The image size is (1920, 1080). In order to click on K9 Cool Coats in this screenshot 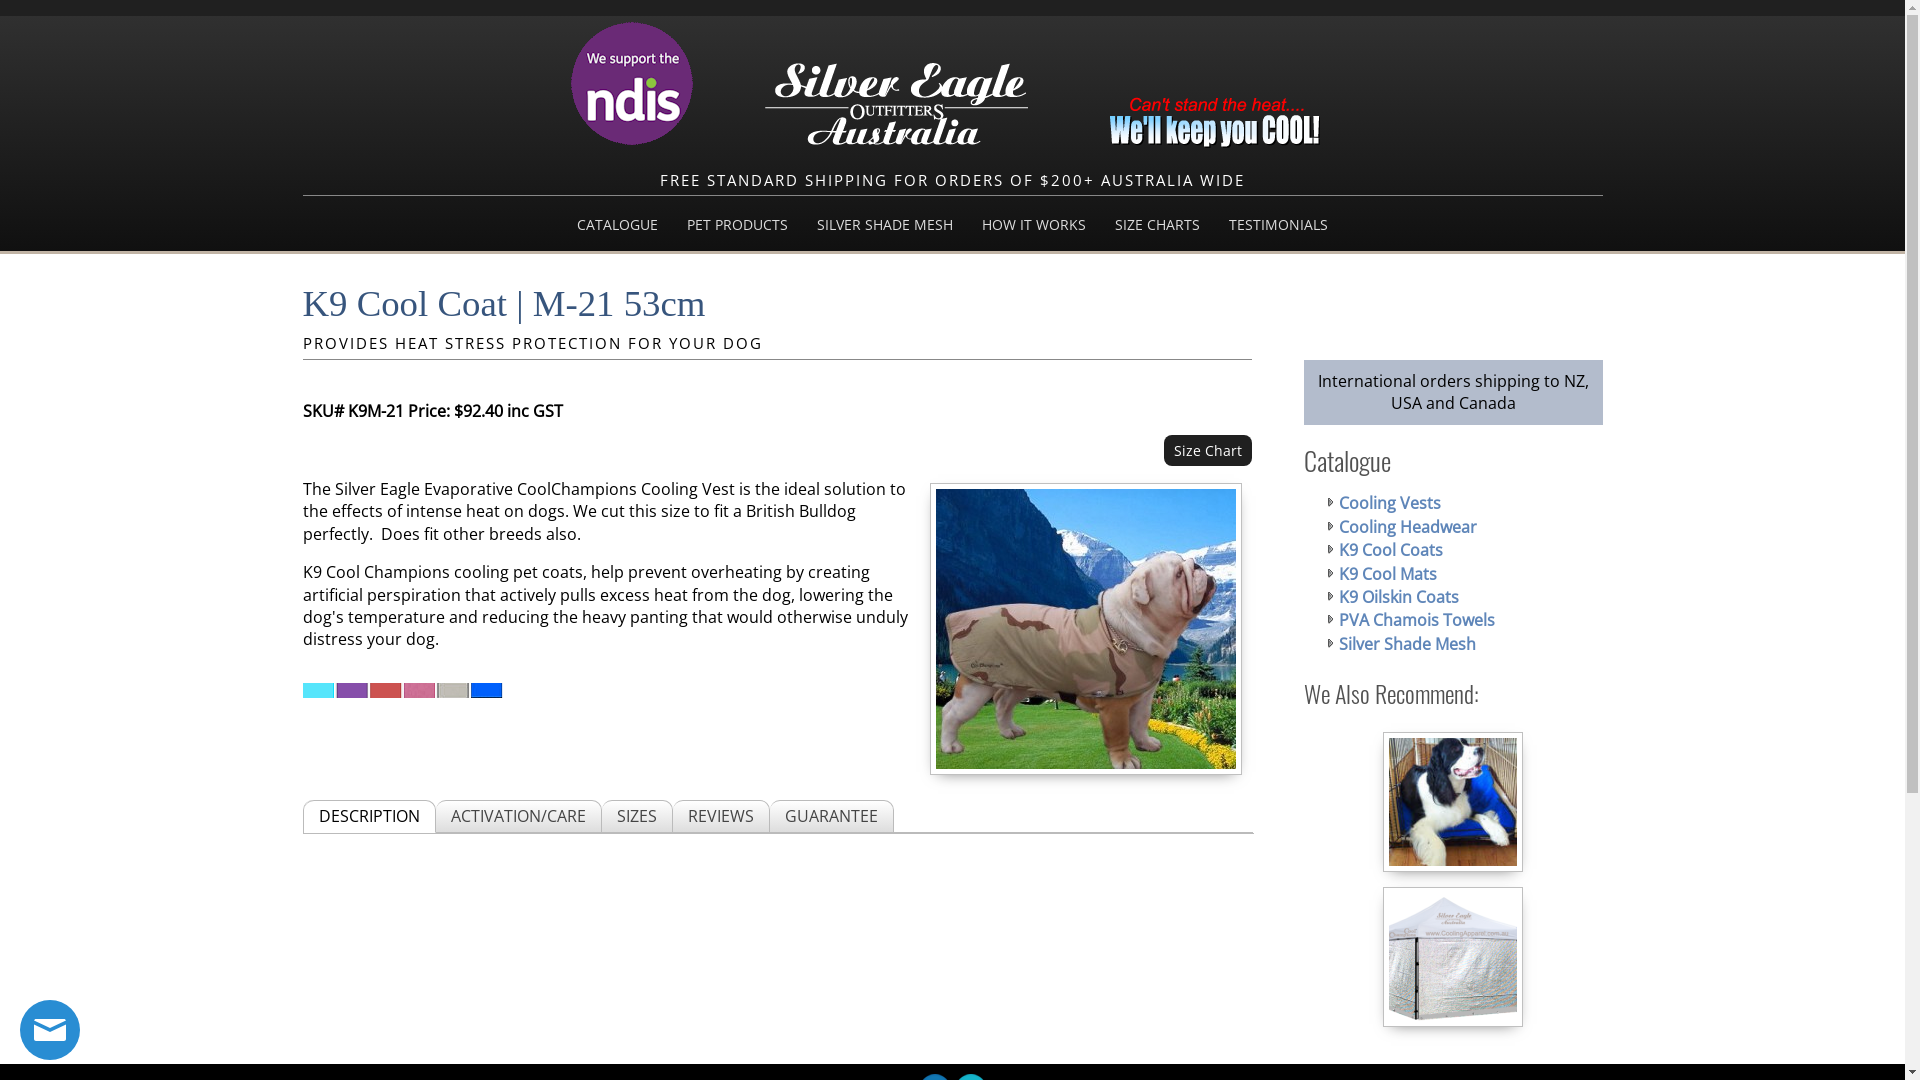, I will do `click(1390, 550)`.